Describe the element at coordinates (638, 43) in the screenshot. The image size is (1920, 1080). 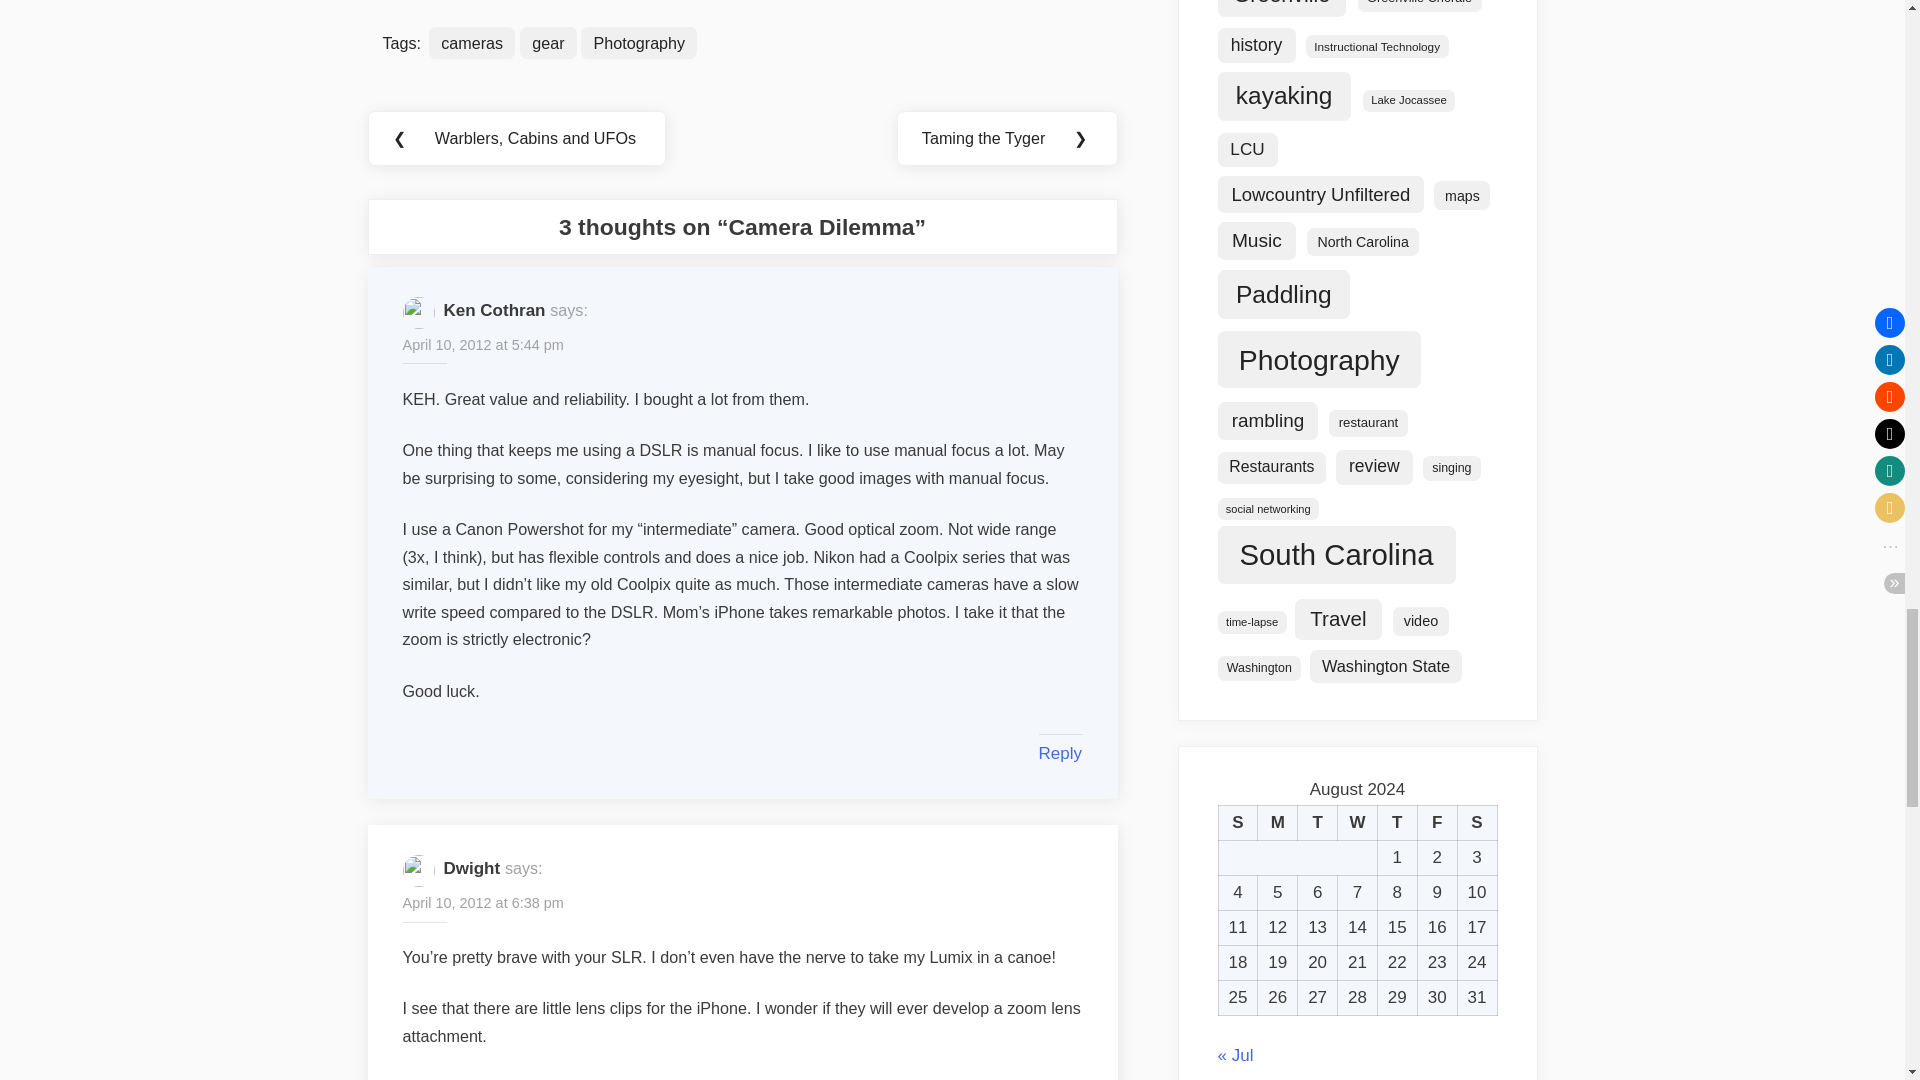
I see `Photography` at that location.